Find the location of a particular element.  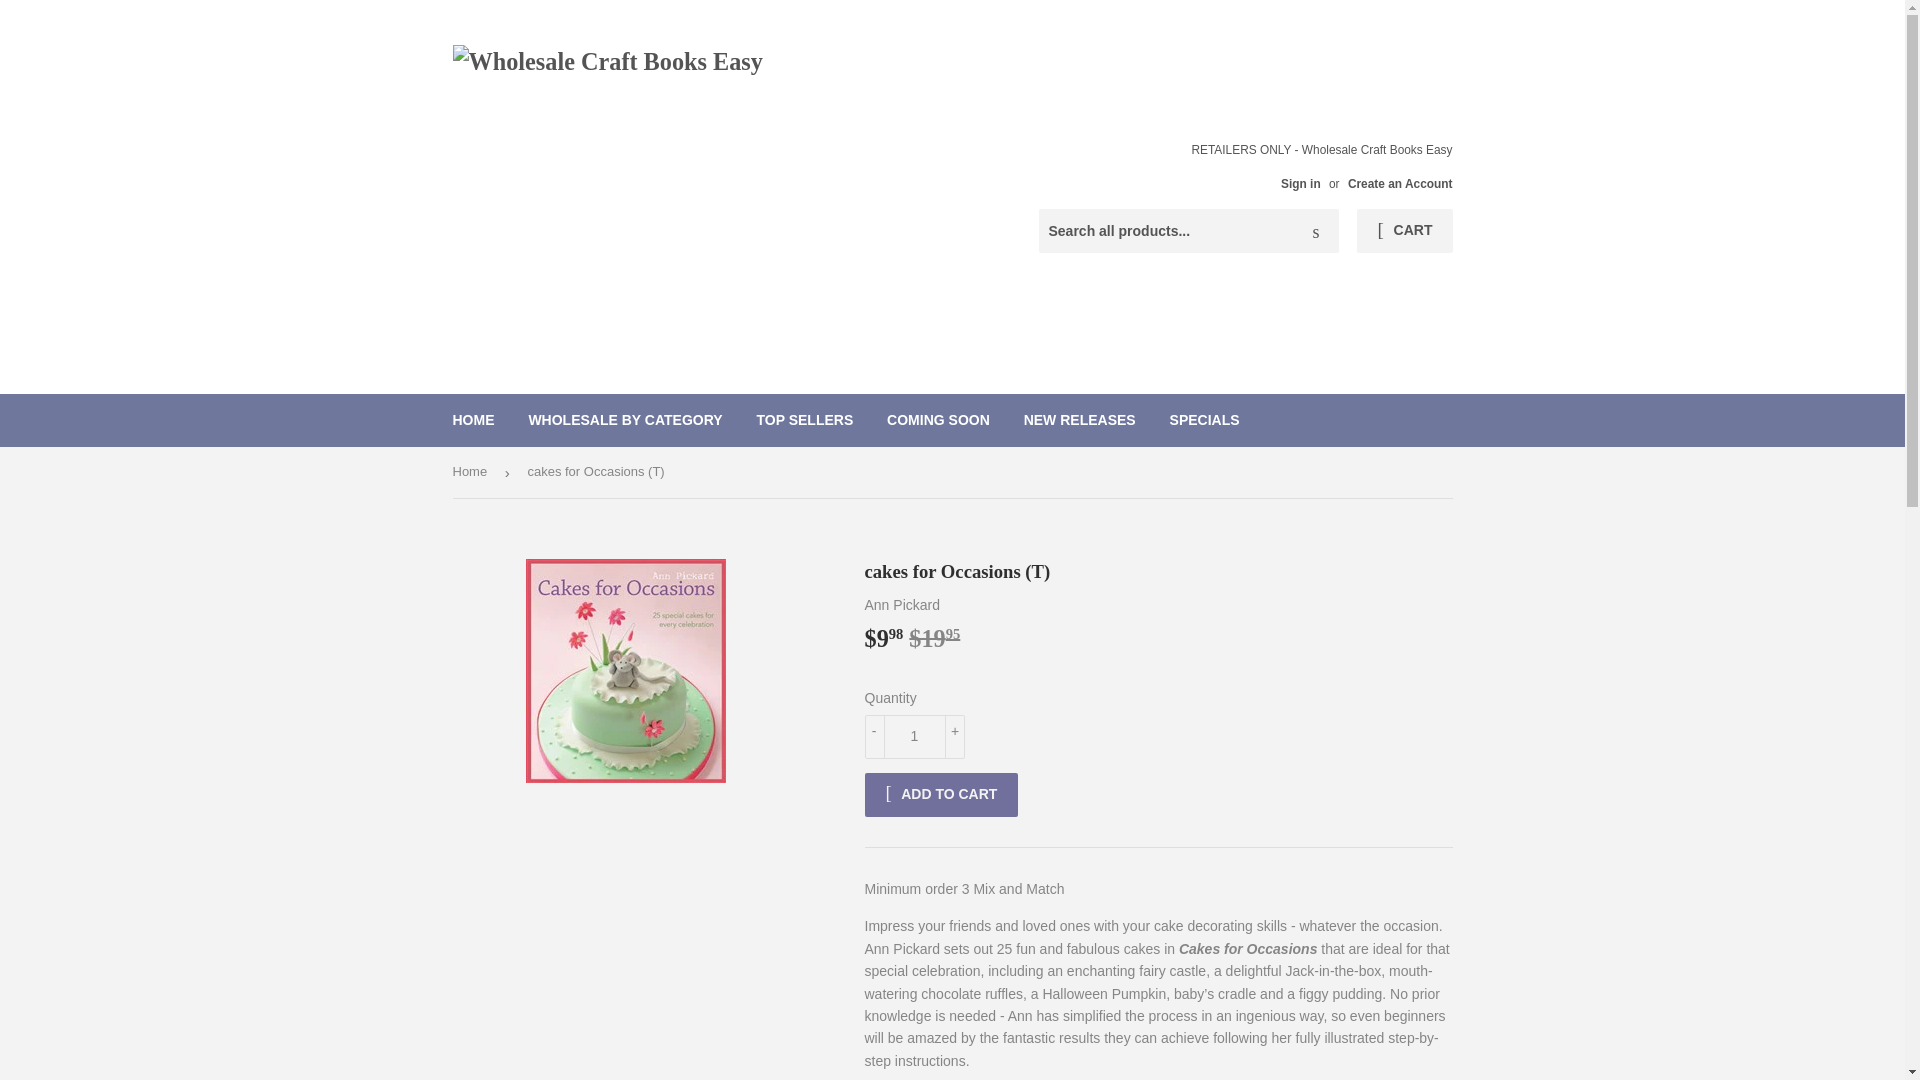

1 is located at coordinates (914, 736).